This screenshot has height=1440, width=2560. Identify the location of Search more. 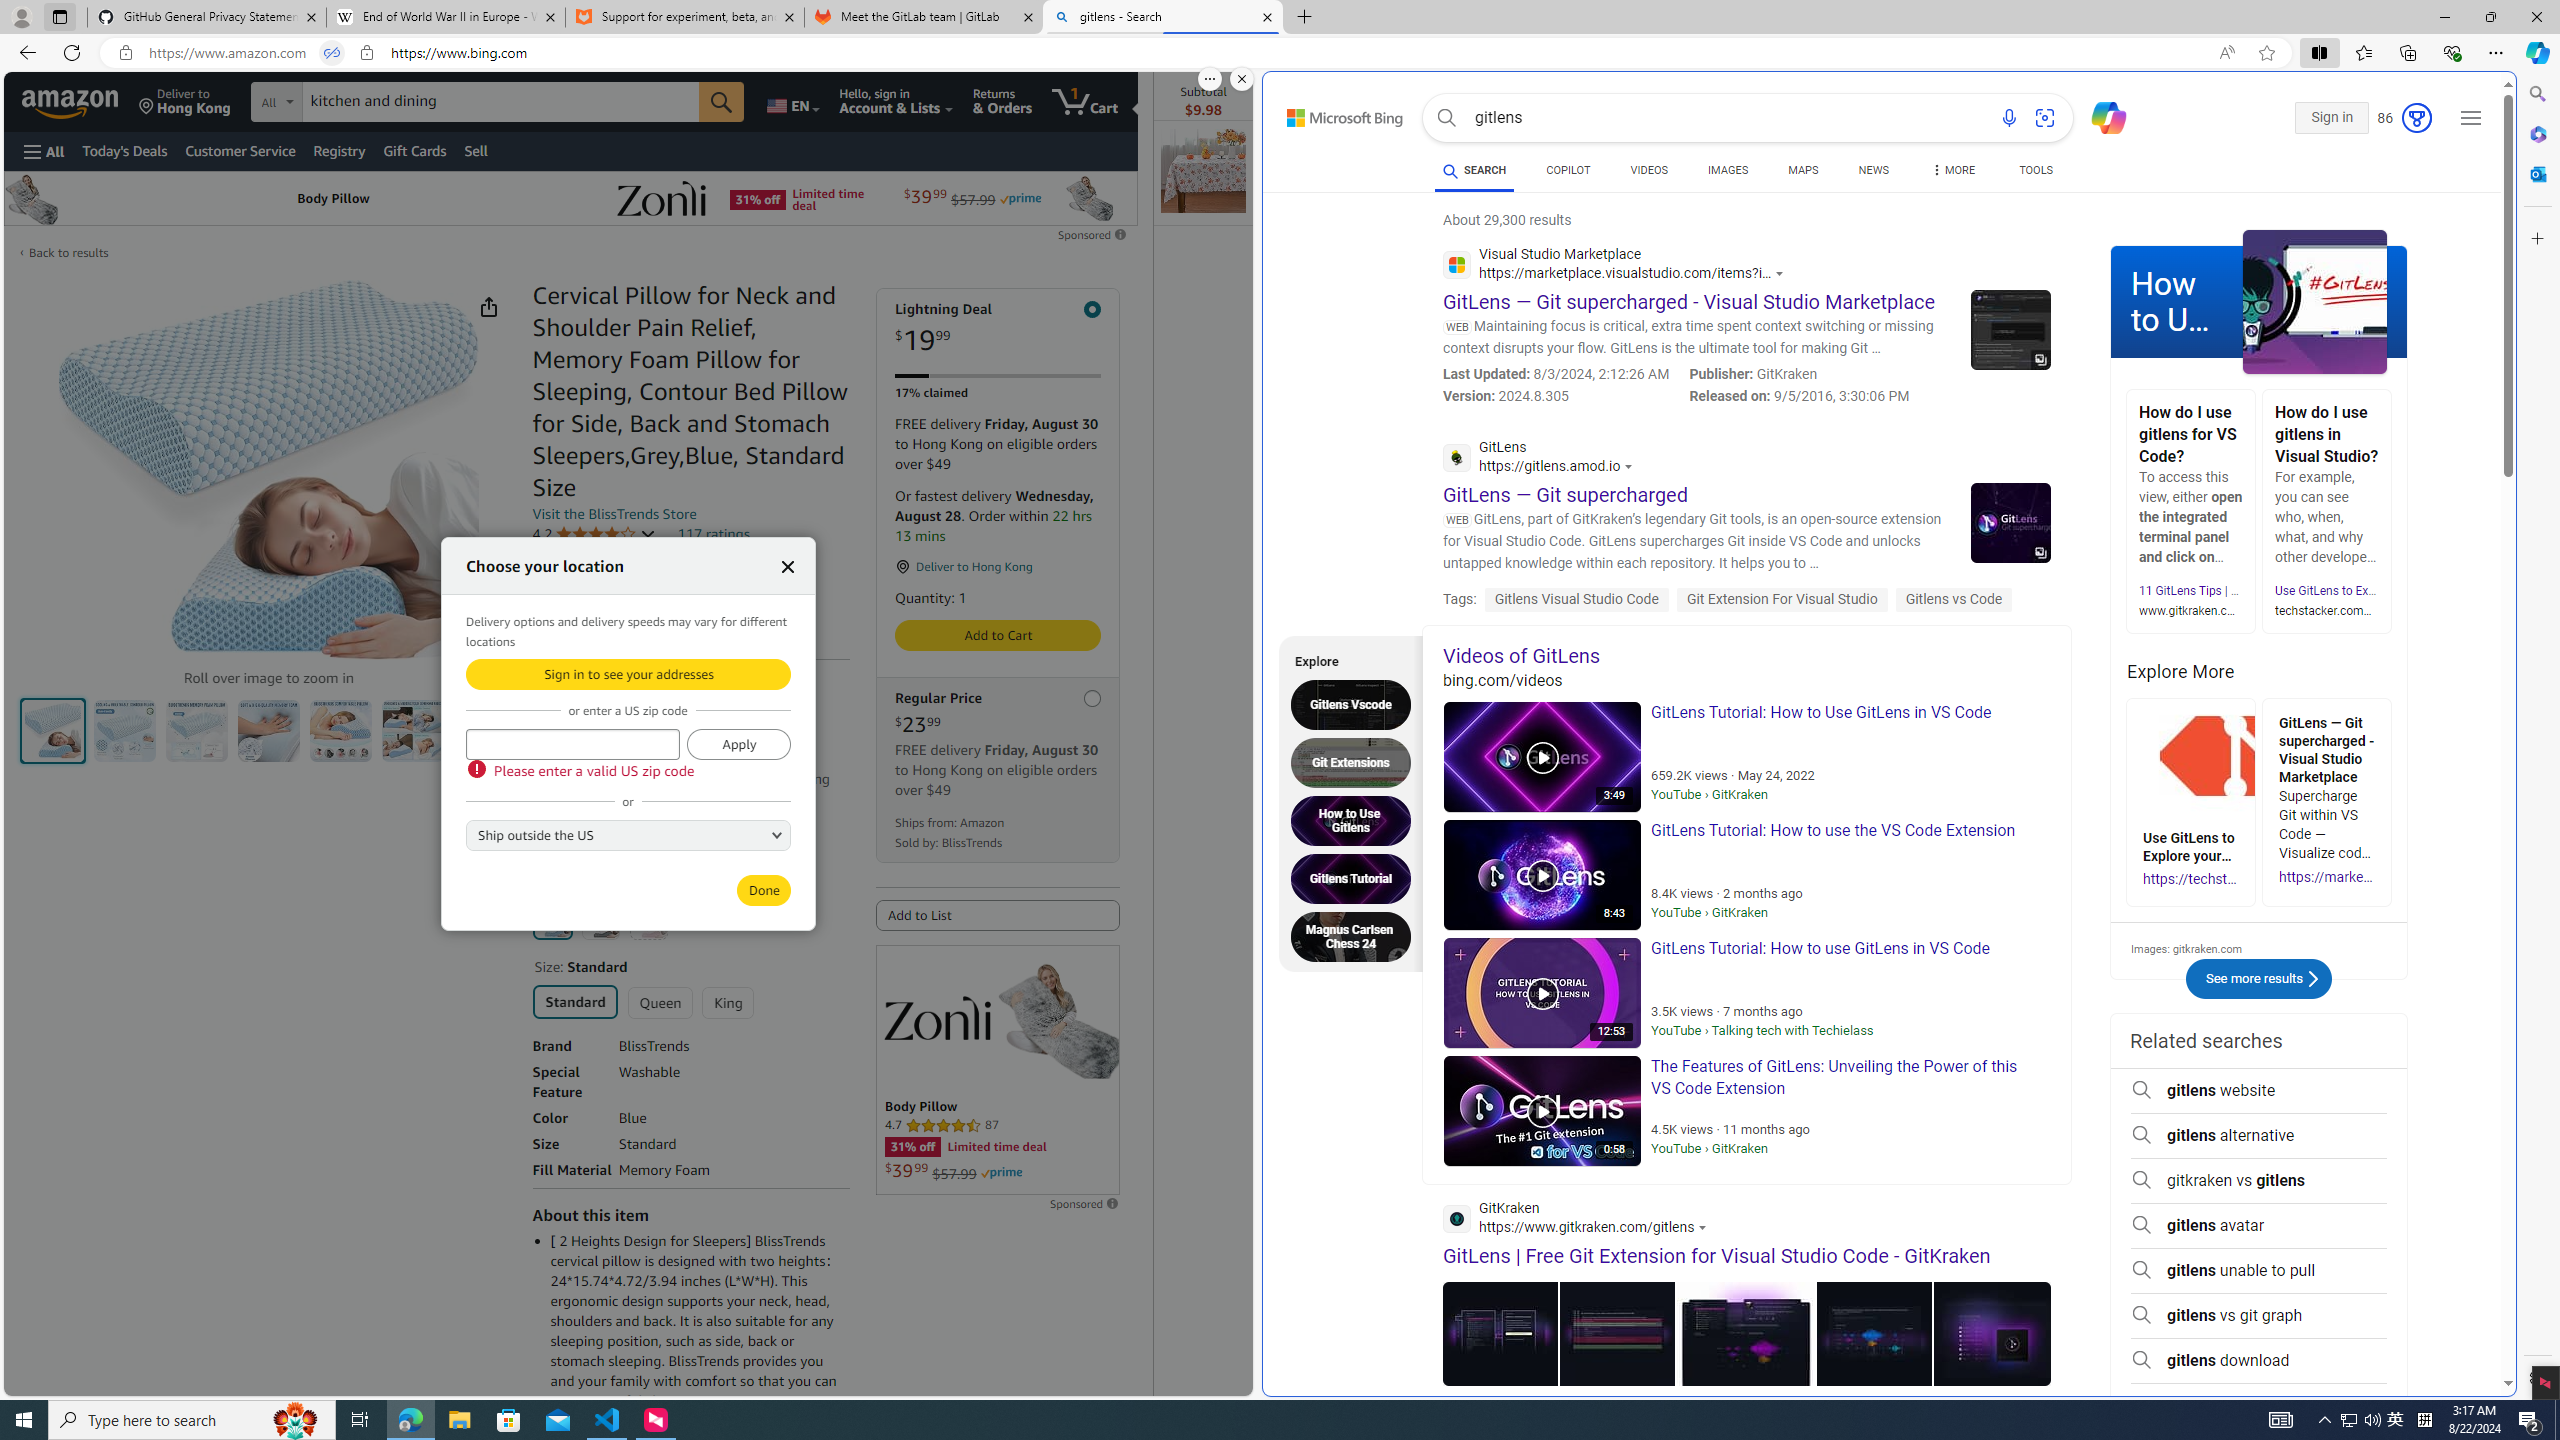
(2462, 1324).